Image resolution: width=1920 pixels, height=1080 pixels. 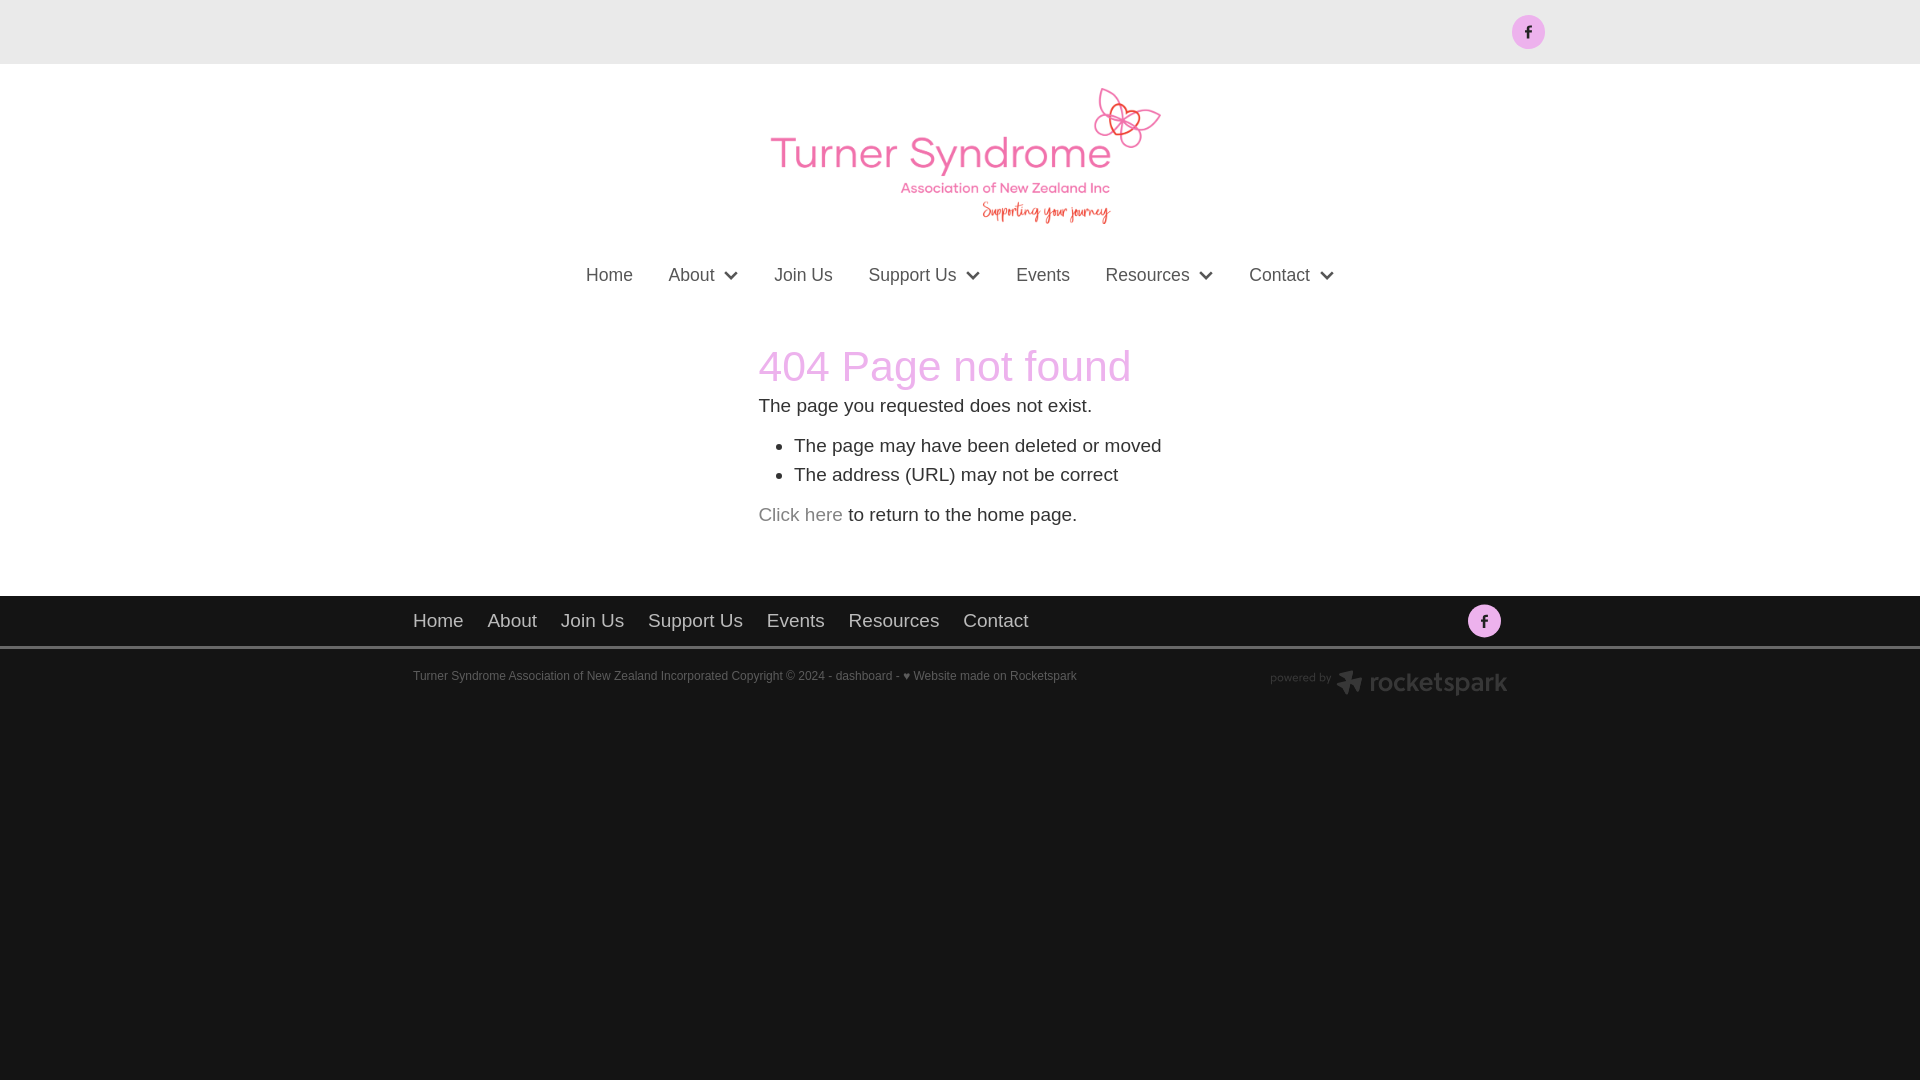 I want to click on A link to this website's Facebook., so click(x=1528, y=31).